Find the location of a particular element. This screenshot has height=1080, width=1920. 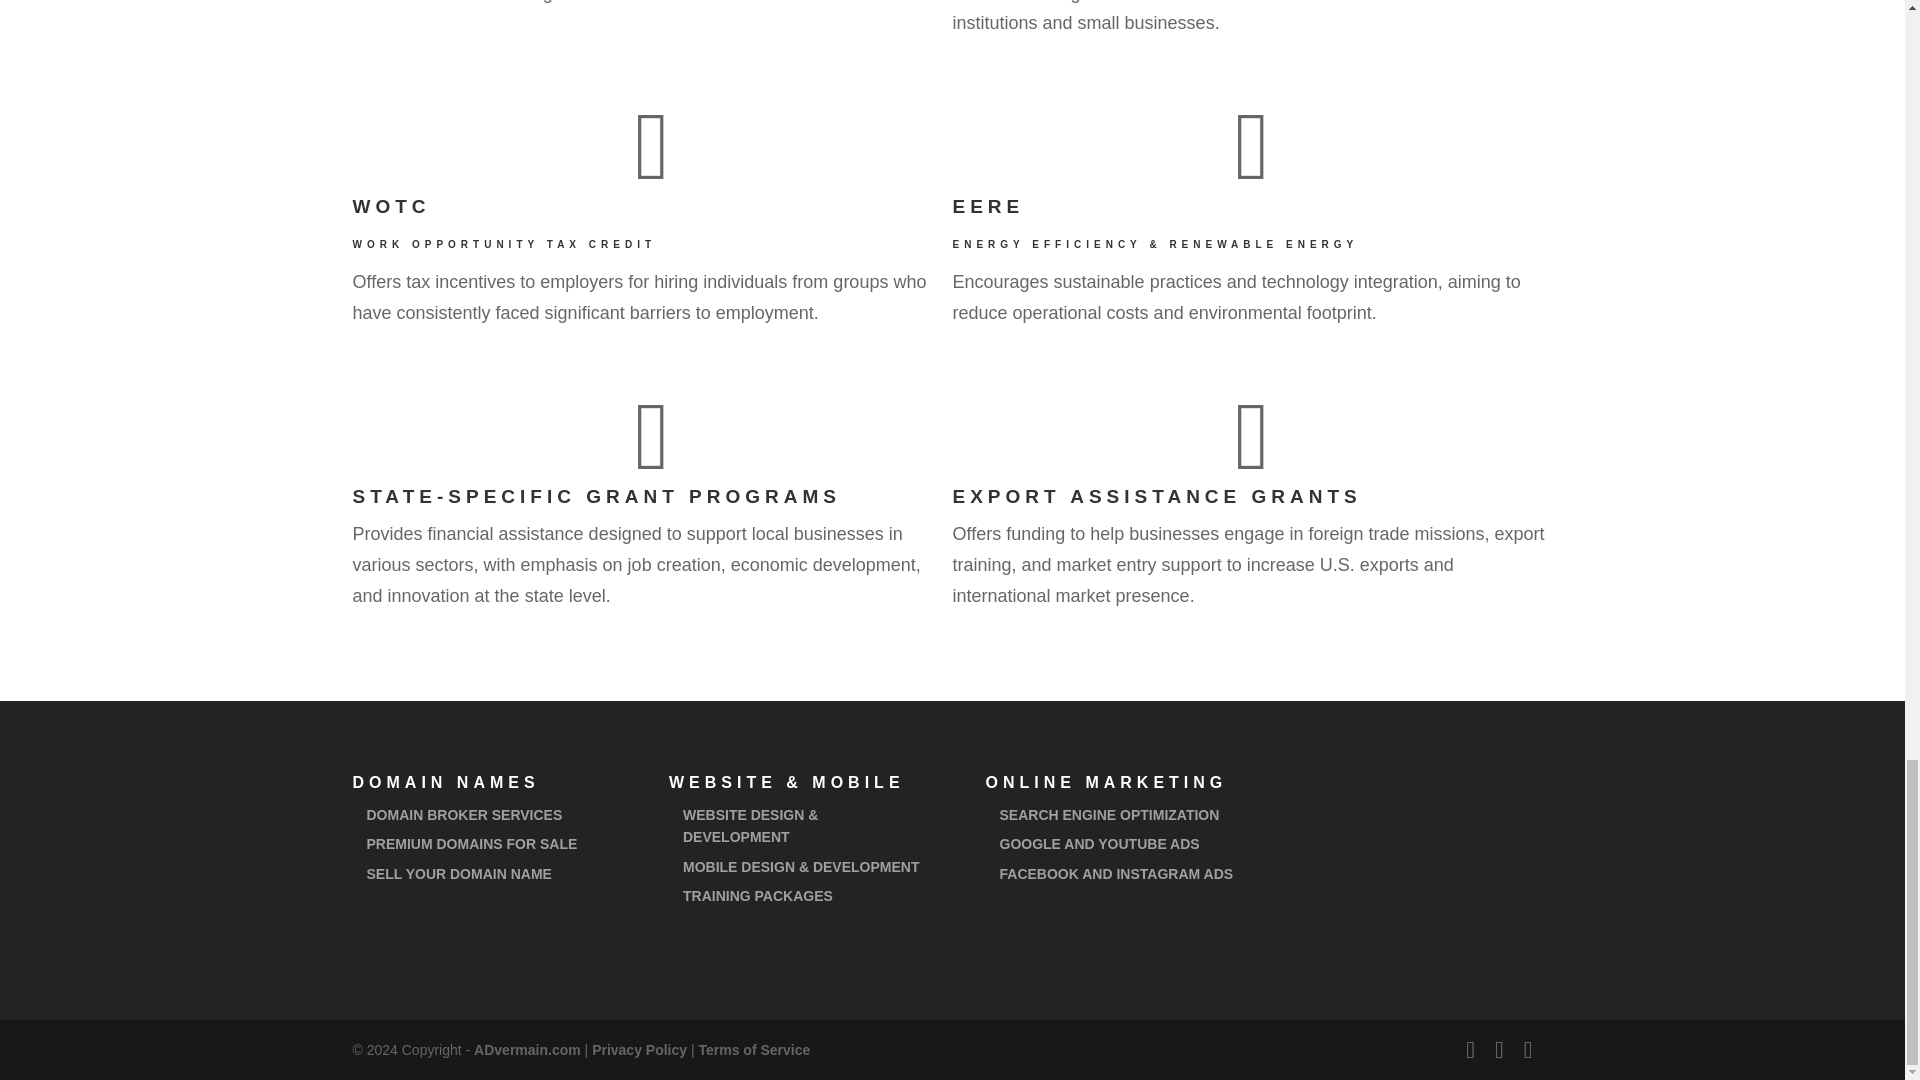

FACEBOOK AND INSTAGRAM ADS is located at coordinates (1117, 874).